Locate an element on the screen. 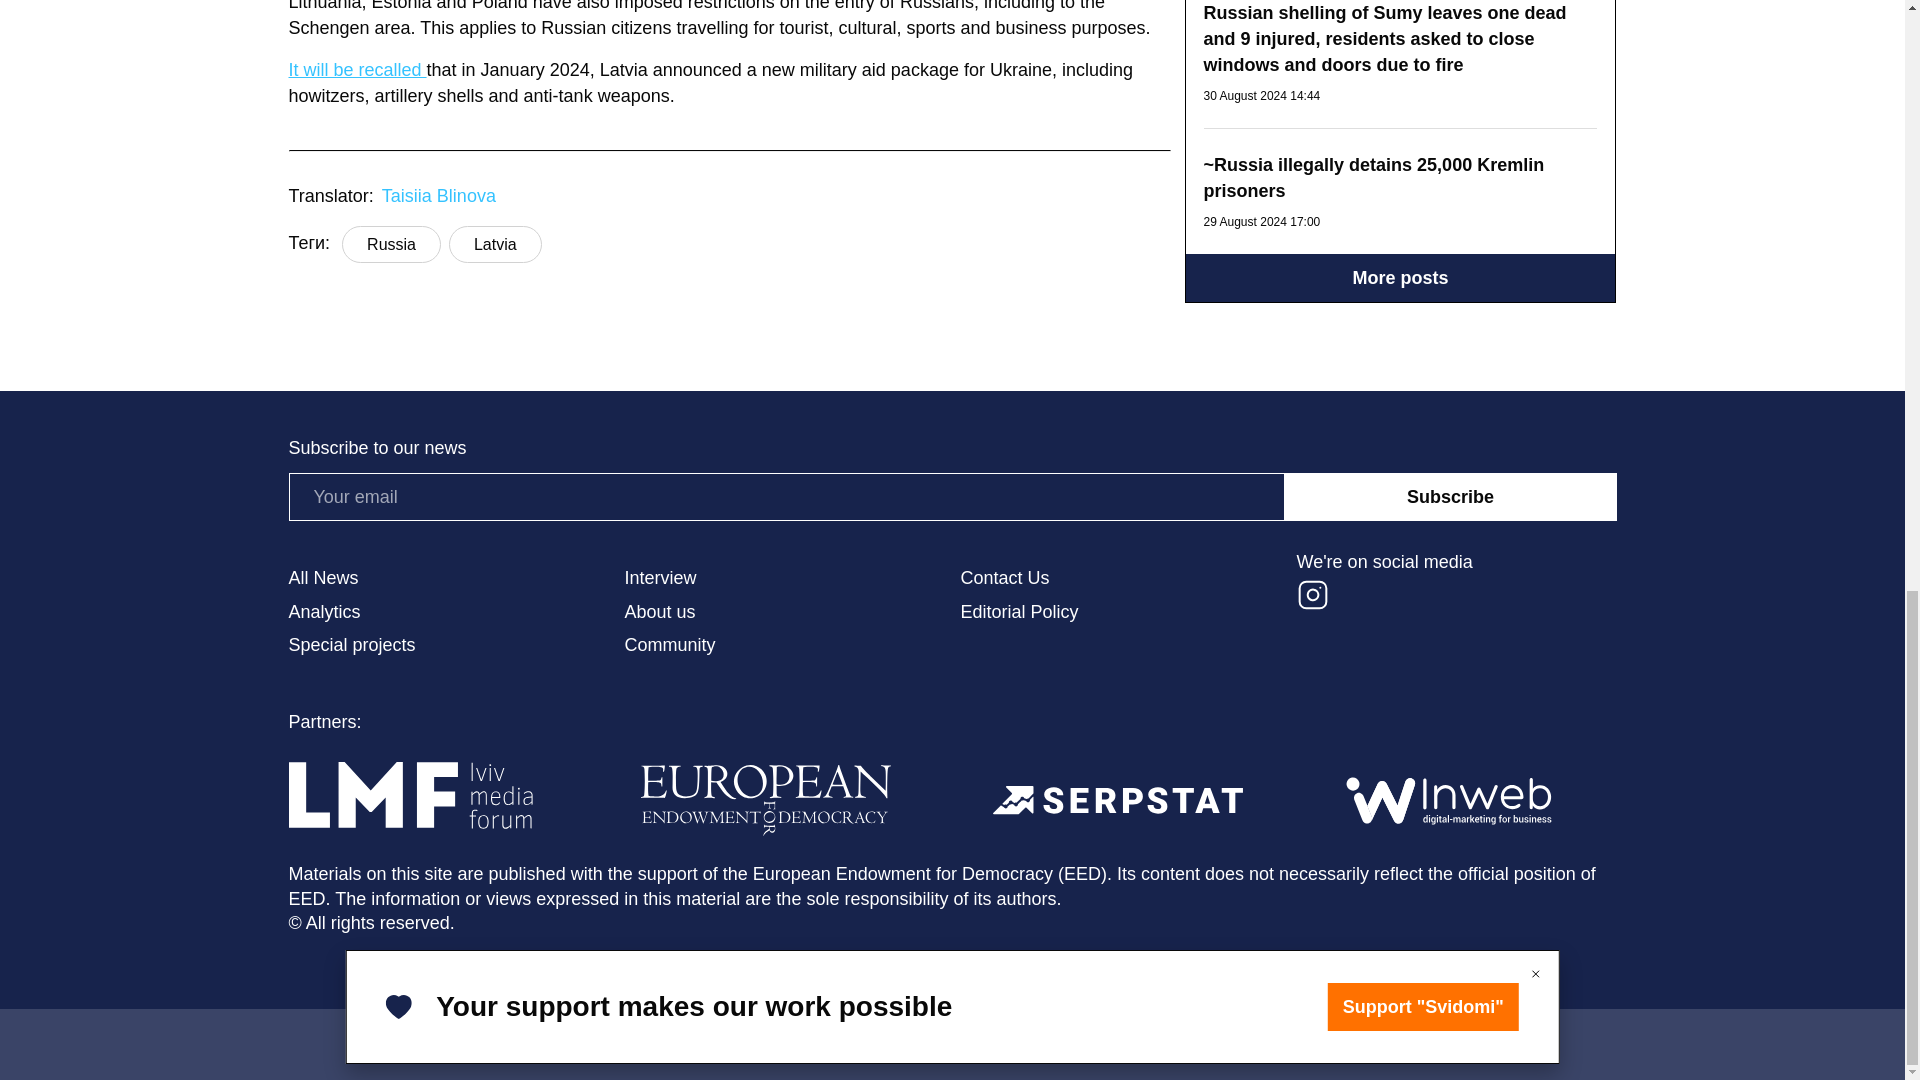 The height and width of the screenshot is (1080, 1920). All News is located at coordinates (448, 578).